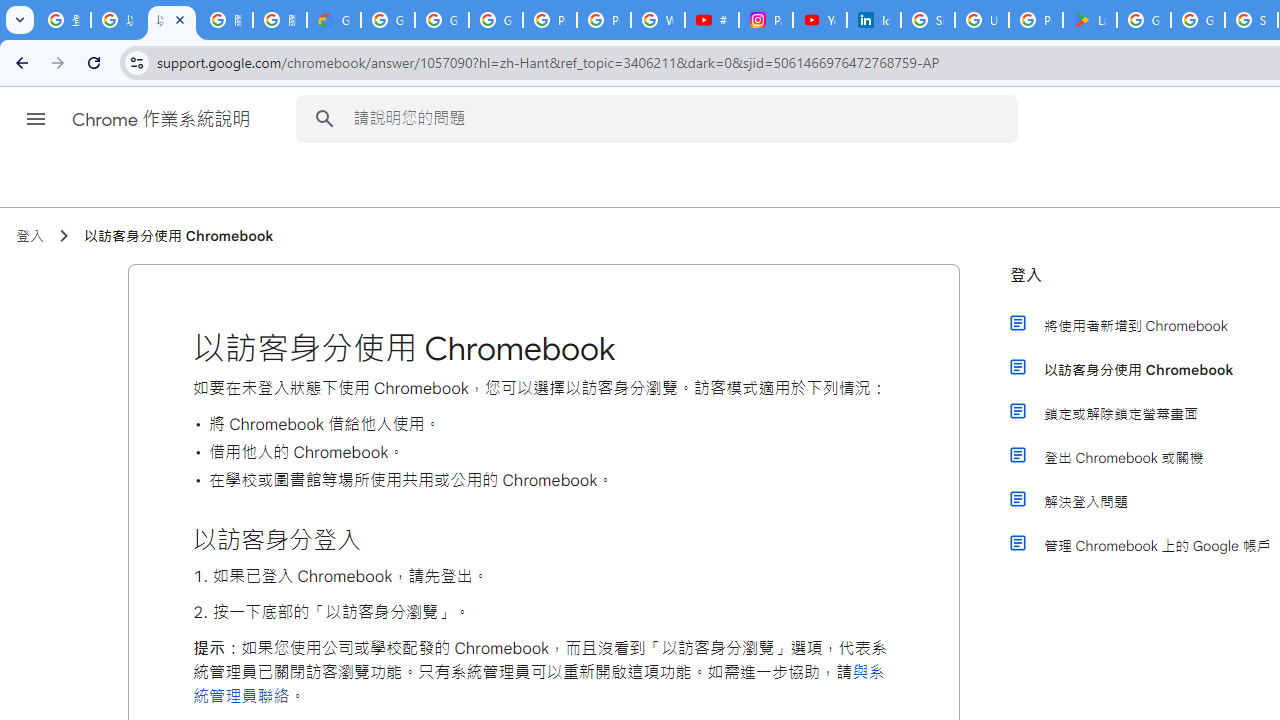 The width and height of the screenshot is (1280, 720). I want to click on #nbabasketballhighlights - YouTube, so click(711, 20).